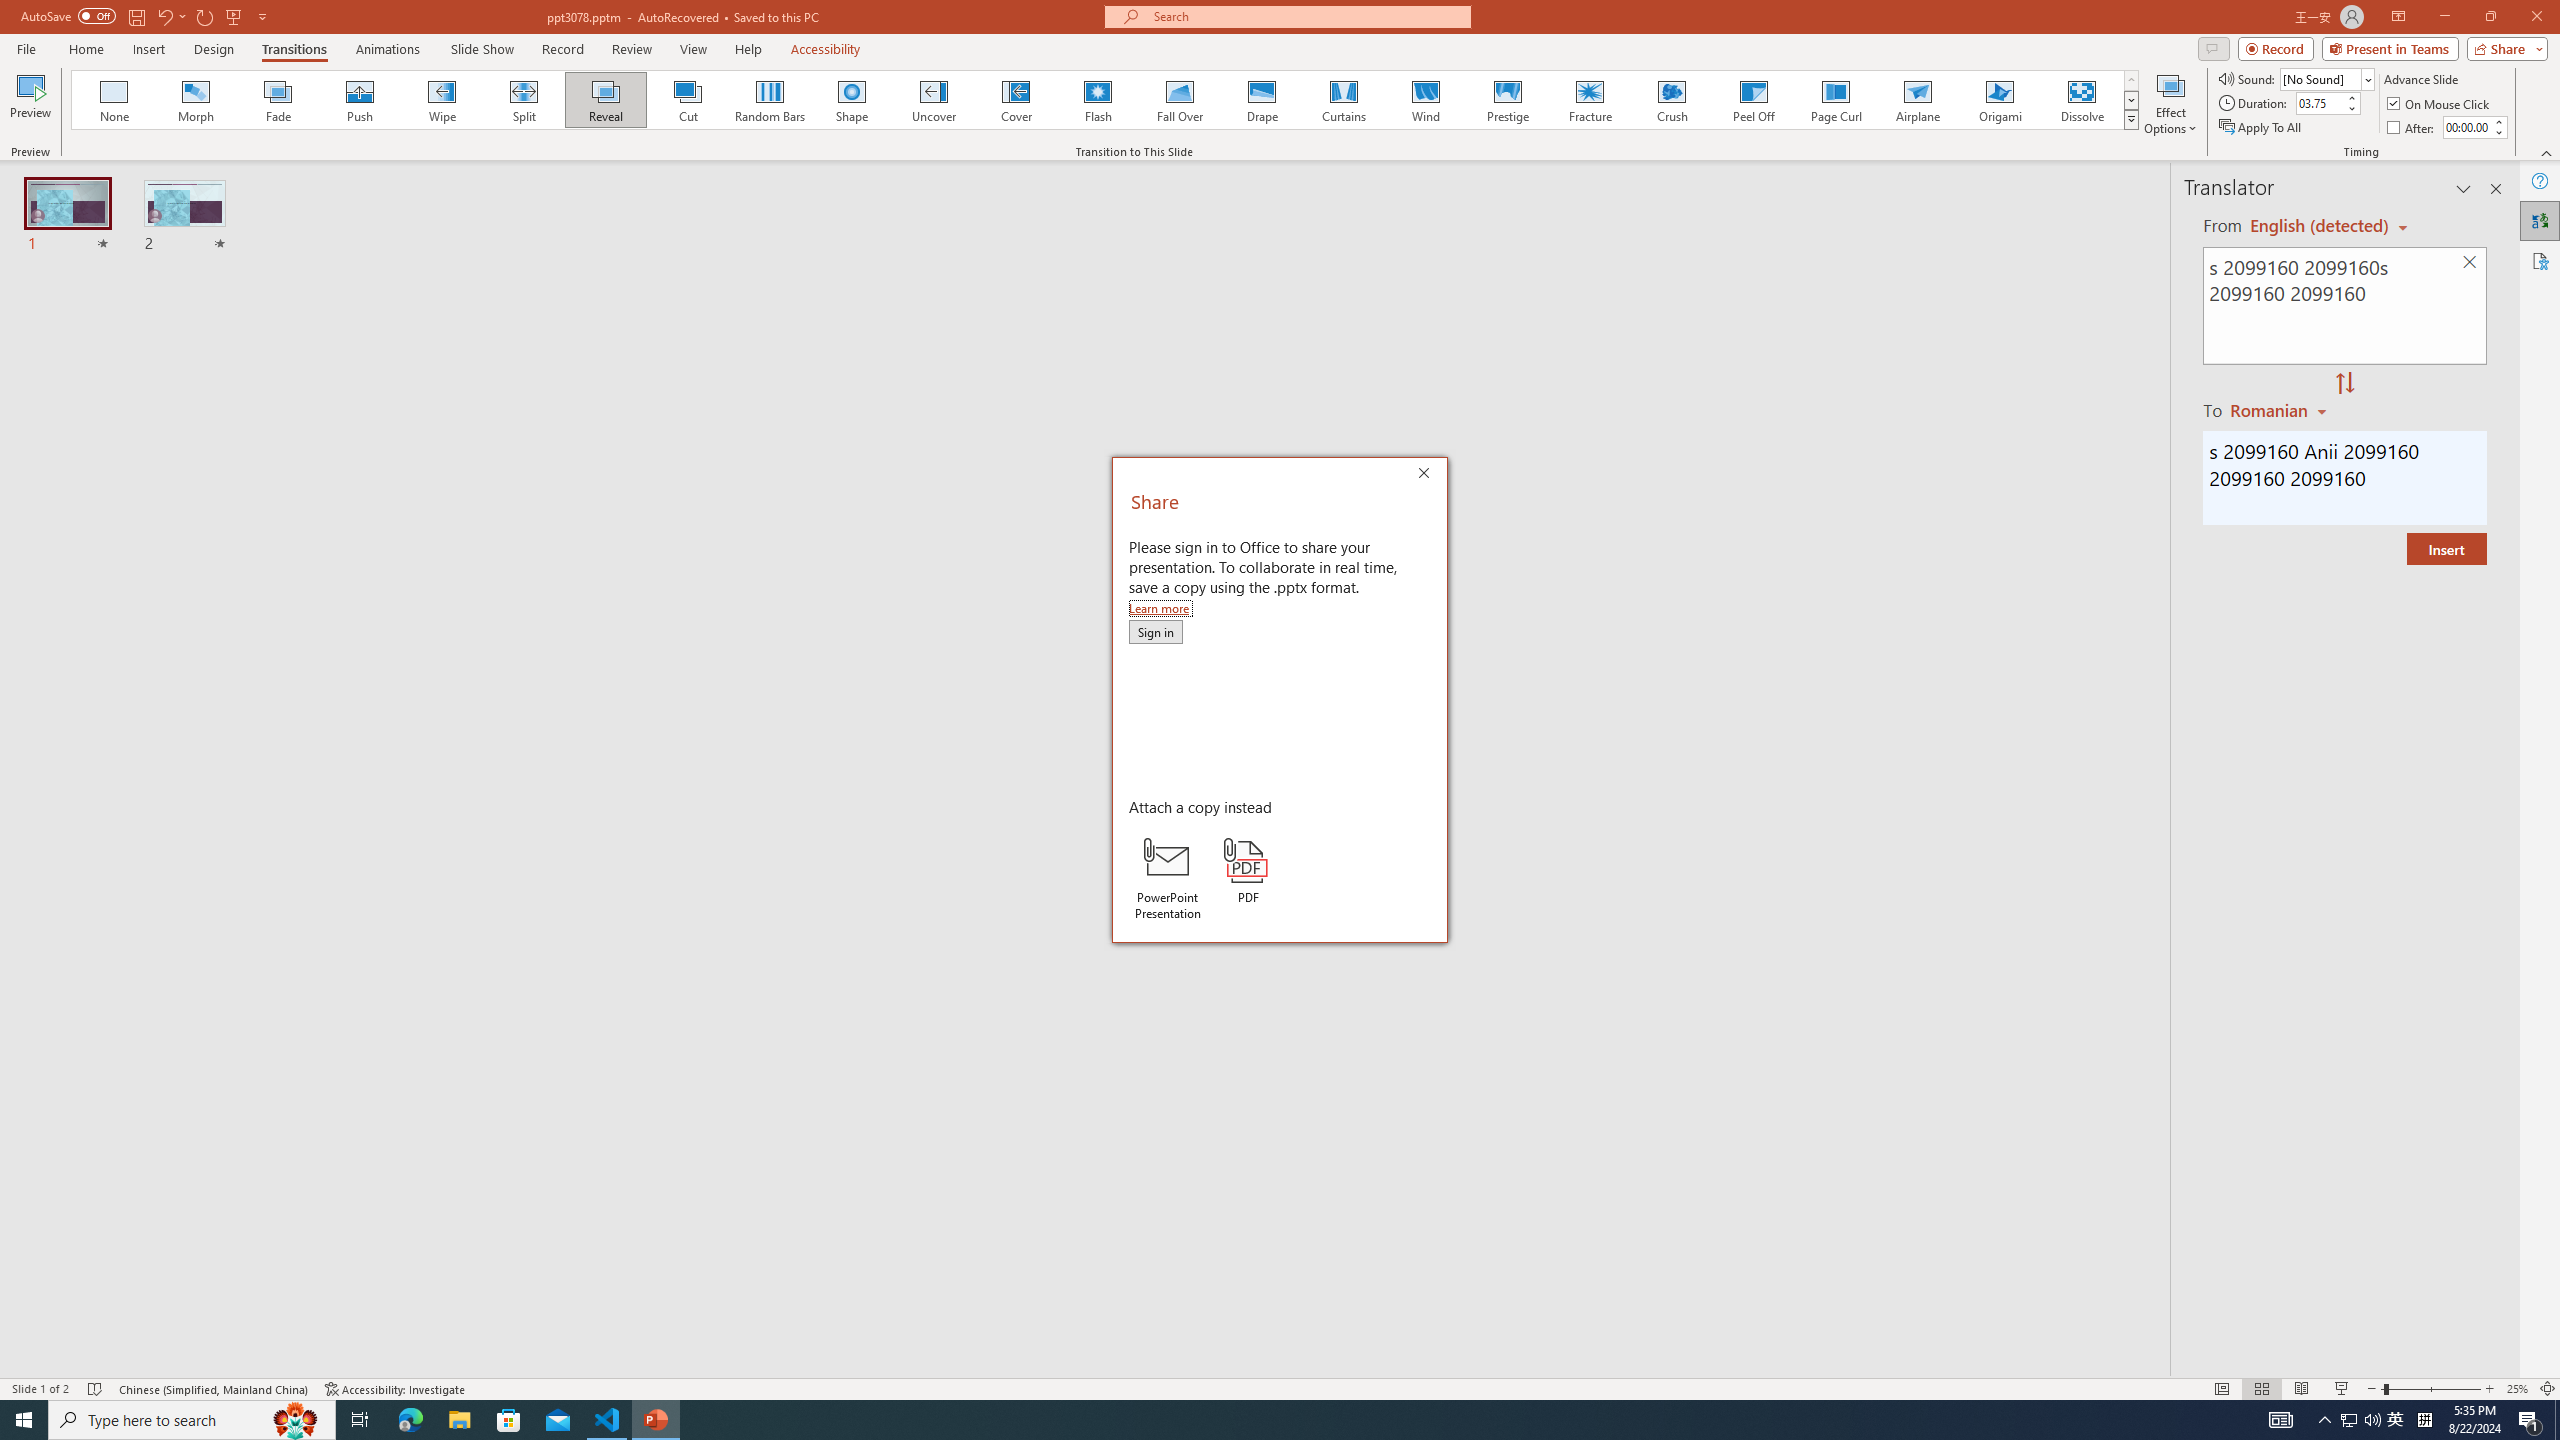 The width and height of the screenshot is (2560, 1440). What do you see at coordinates (934, 100) in the screenshot?
I see `Uncover` at bounding box center [934, 100].